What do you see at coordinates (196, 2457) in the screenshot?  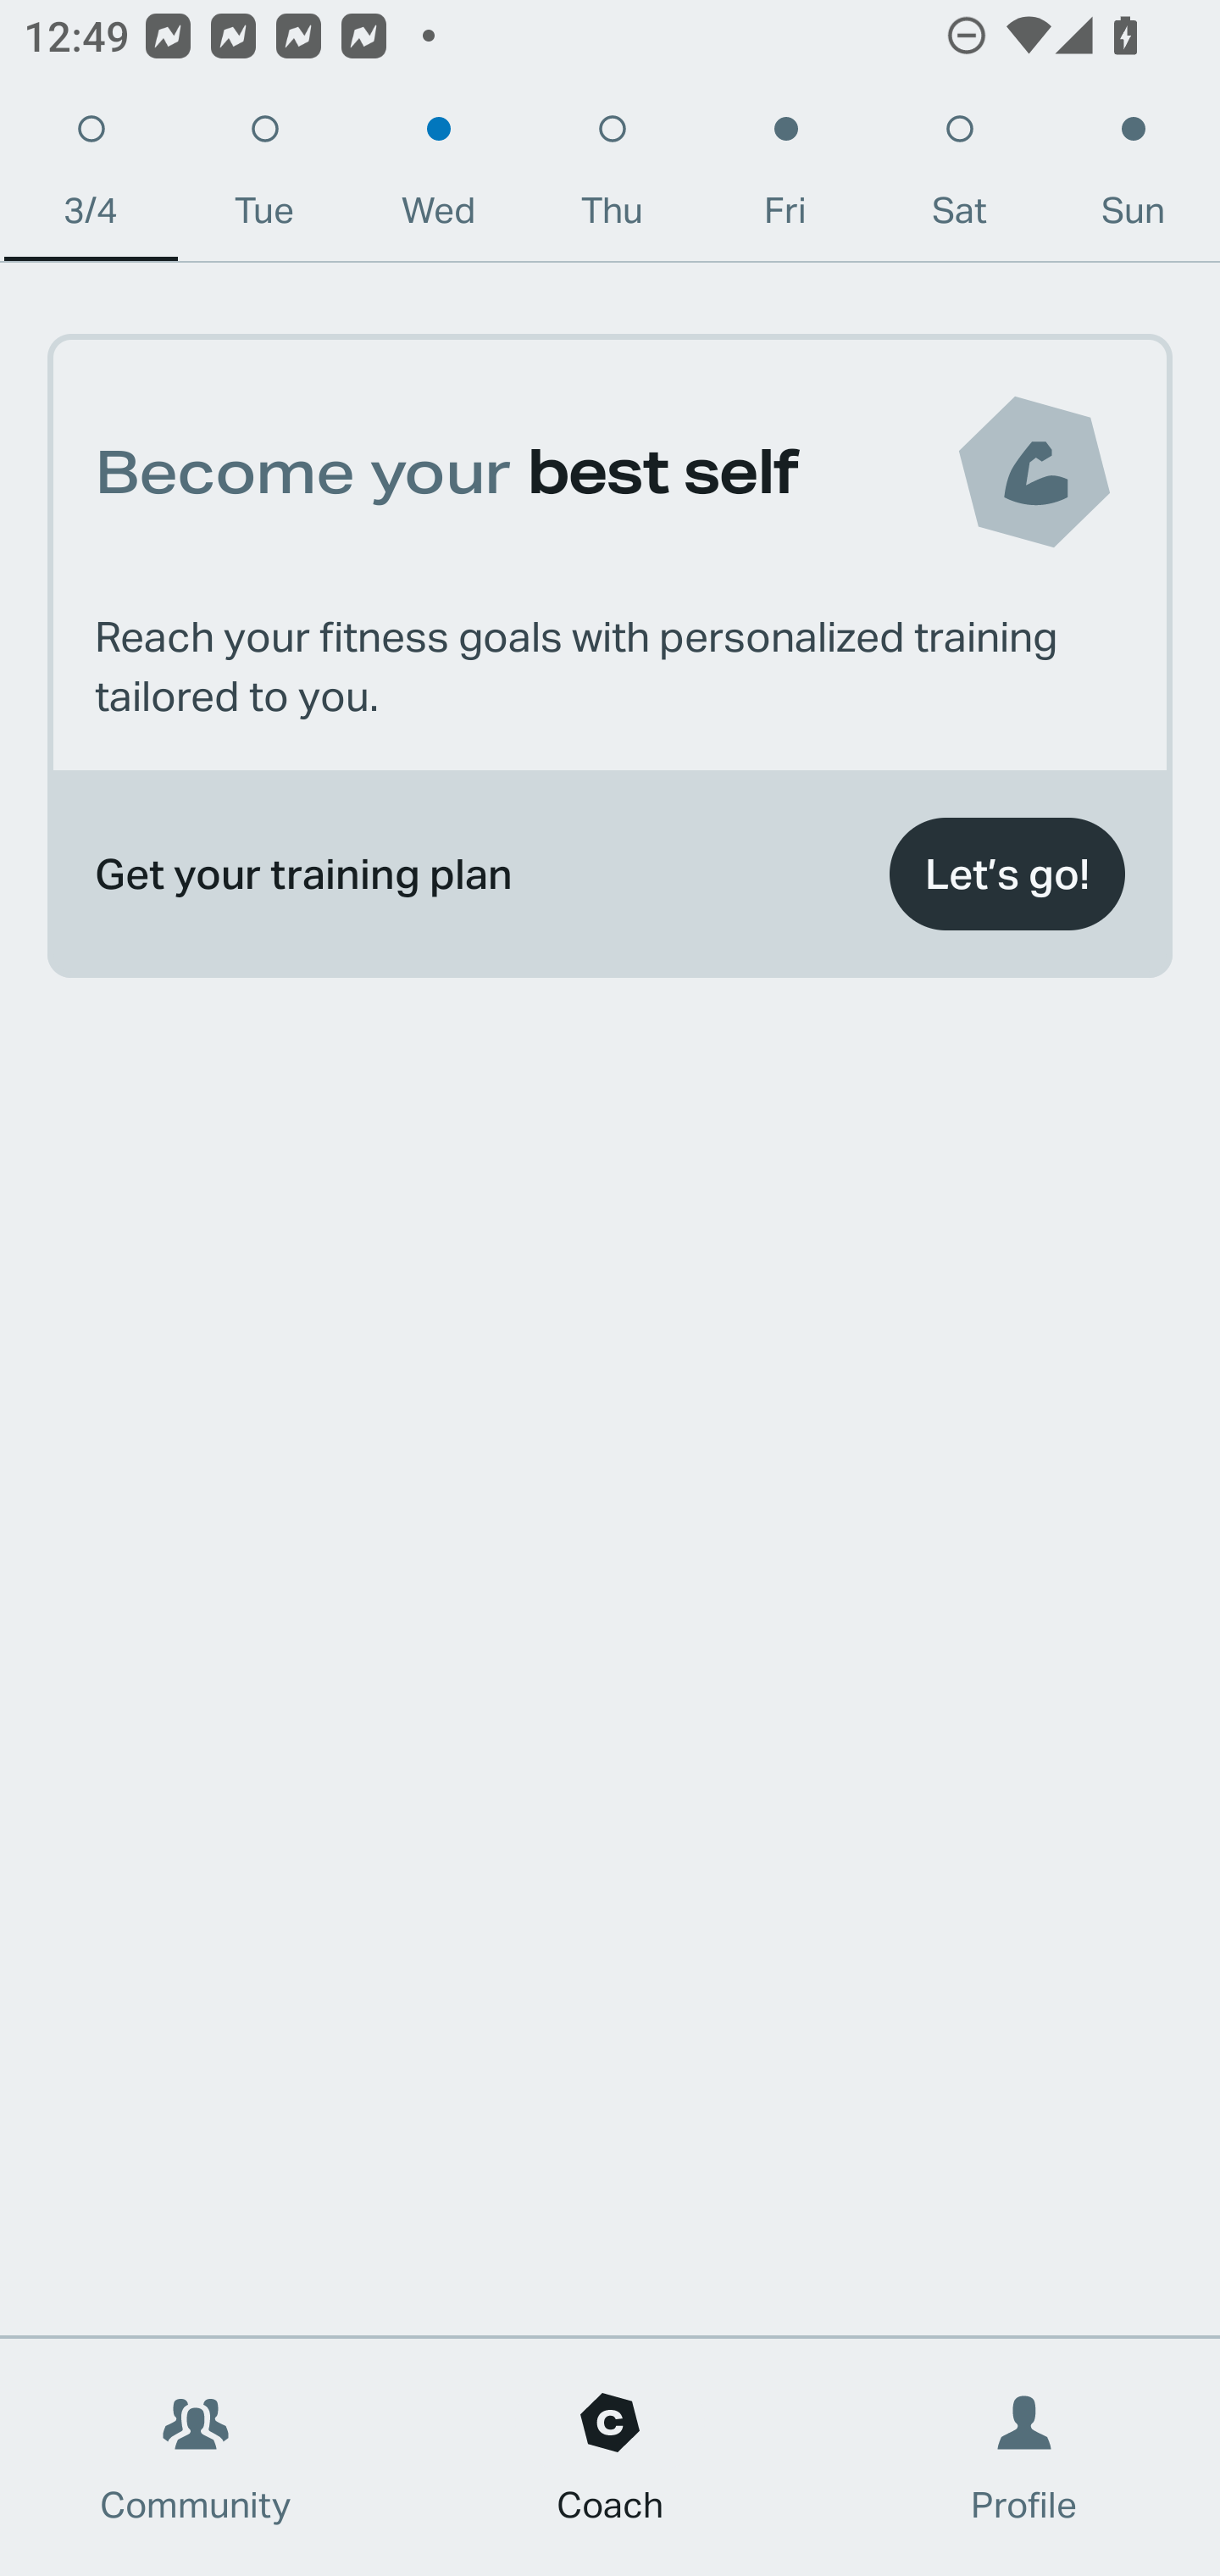 I see `Community` at bounding box center [196, 2457].